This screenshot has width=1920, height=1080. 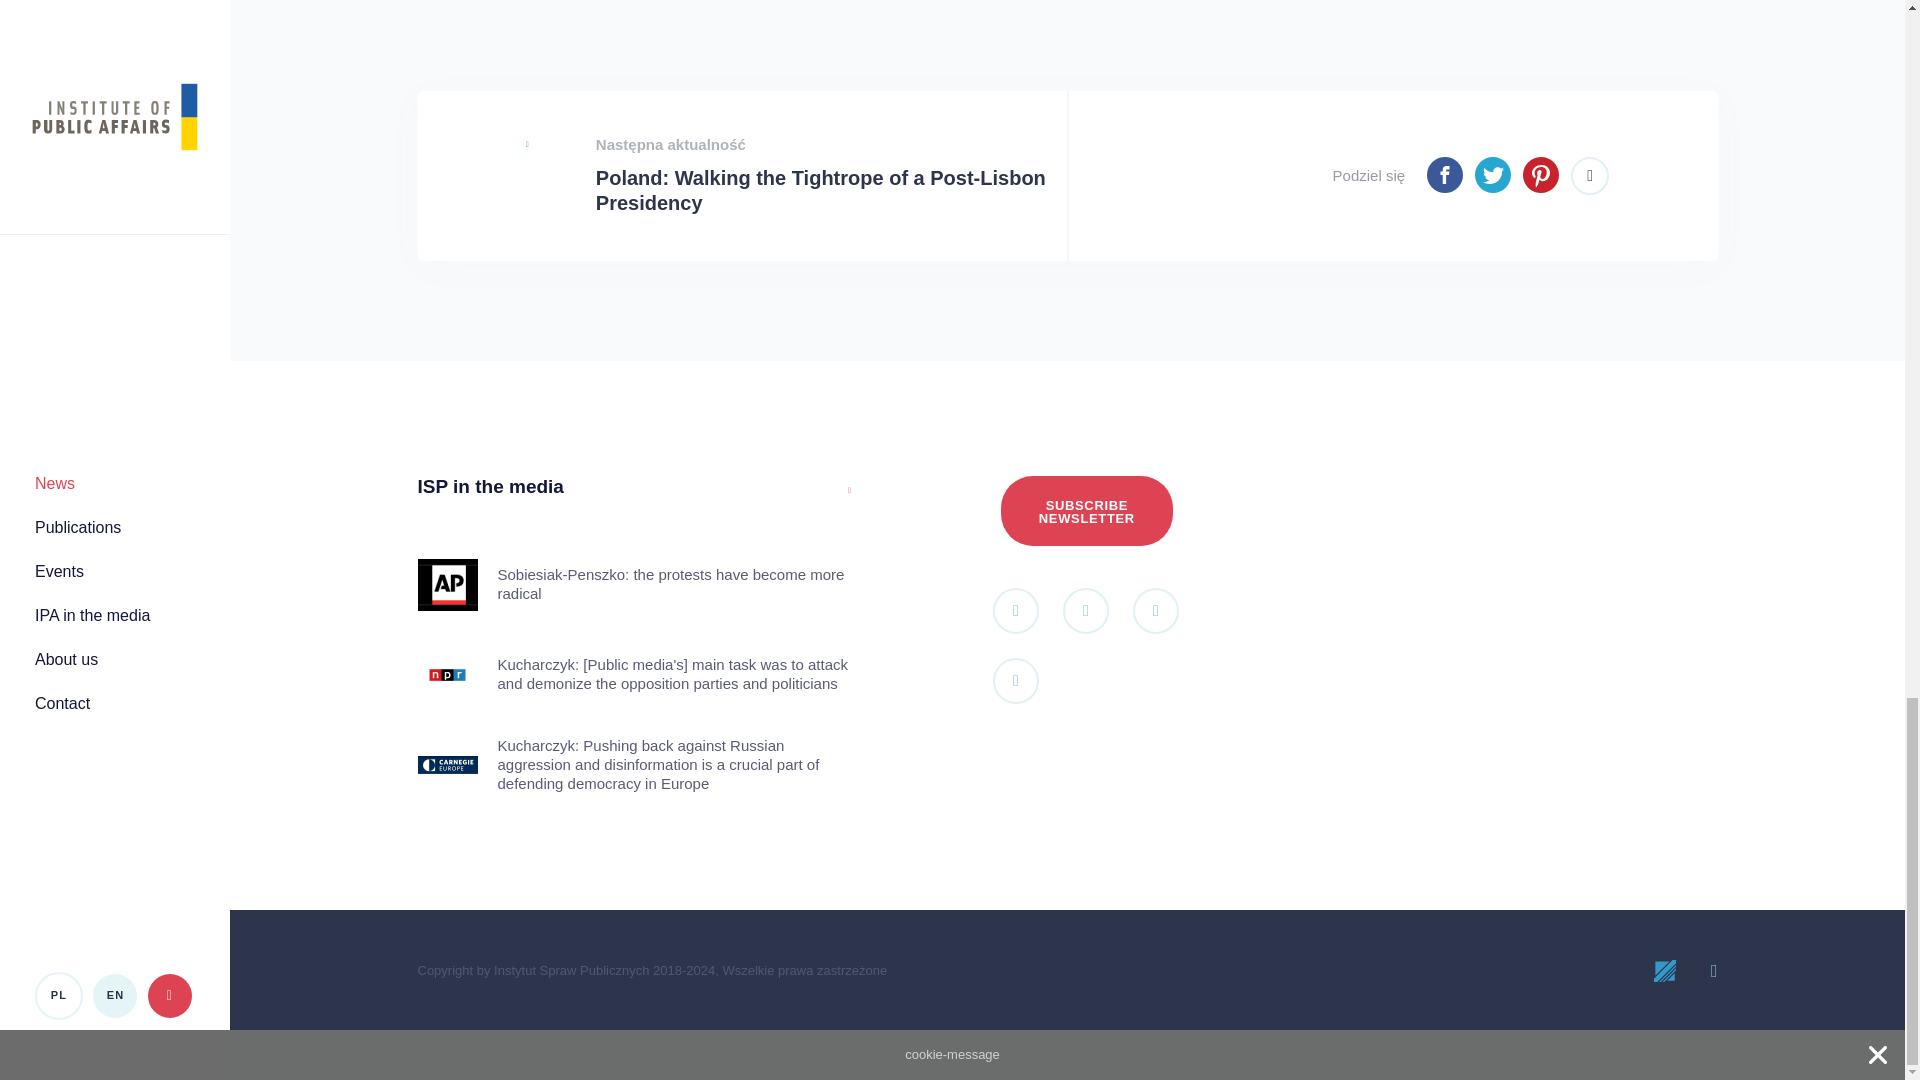 What do you see at coordinates (1666, 970) in the screenshot?
I see `Team Solution` at bounding box center [1666, 970].